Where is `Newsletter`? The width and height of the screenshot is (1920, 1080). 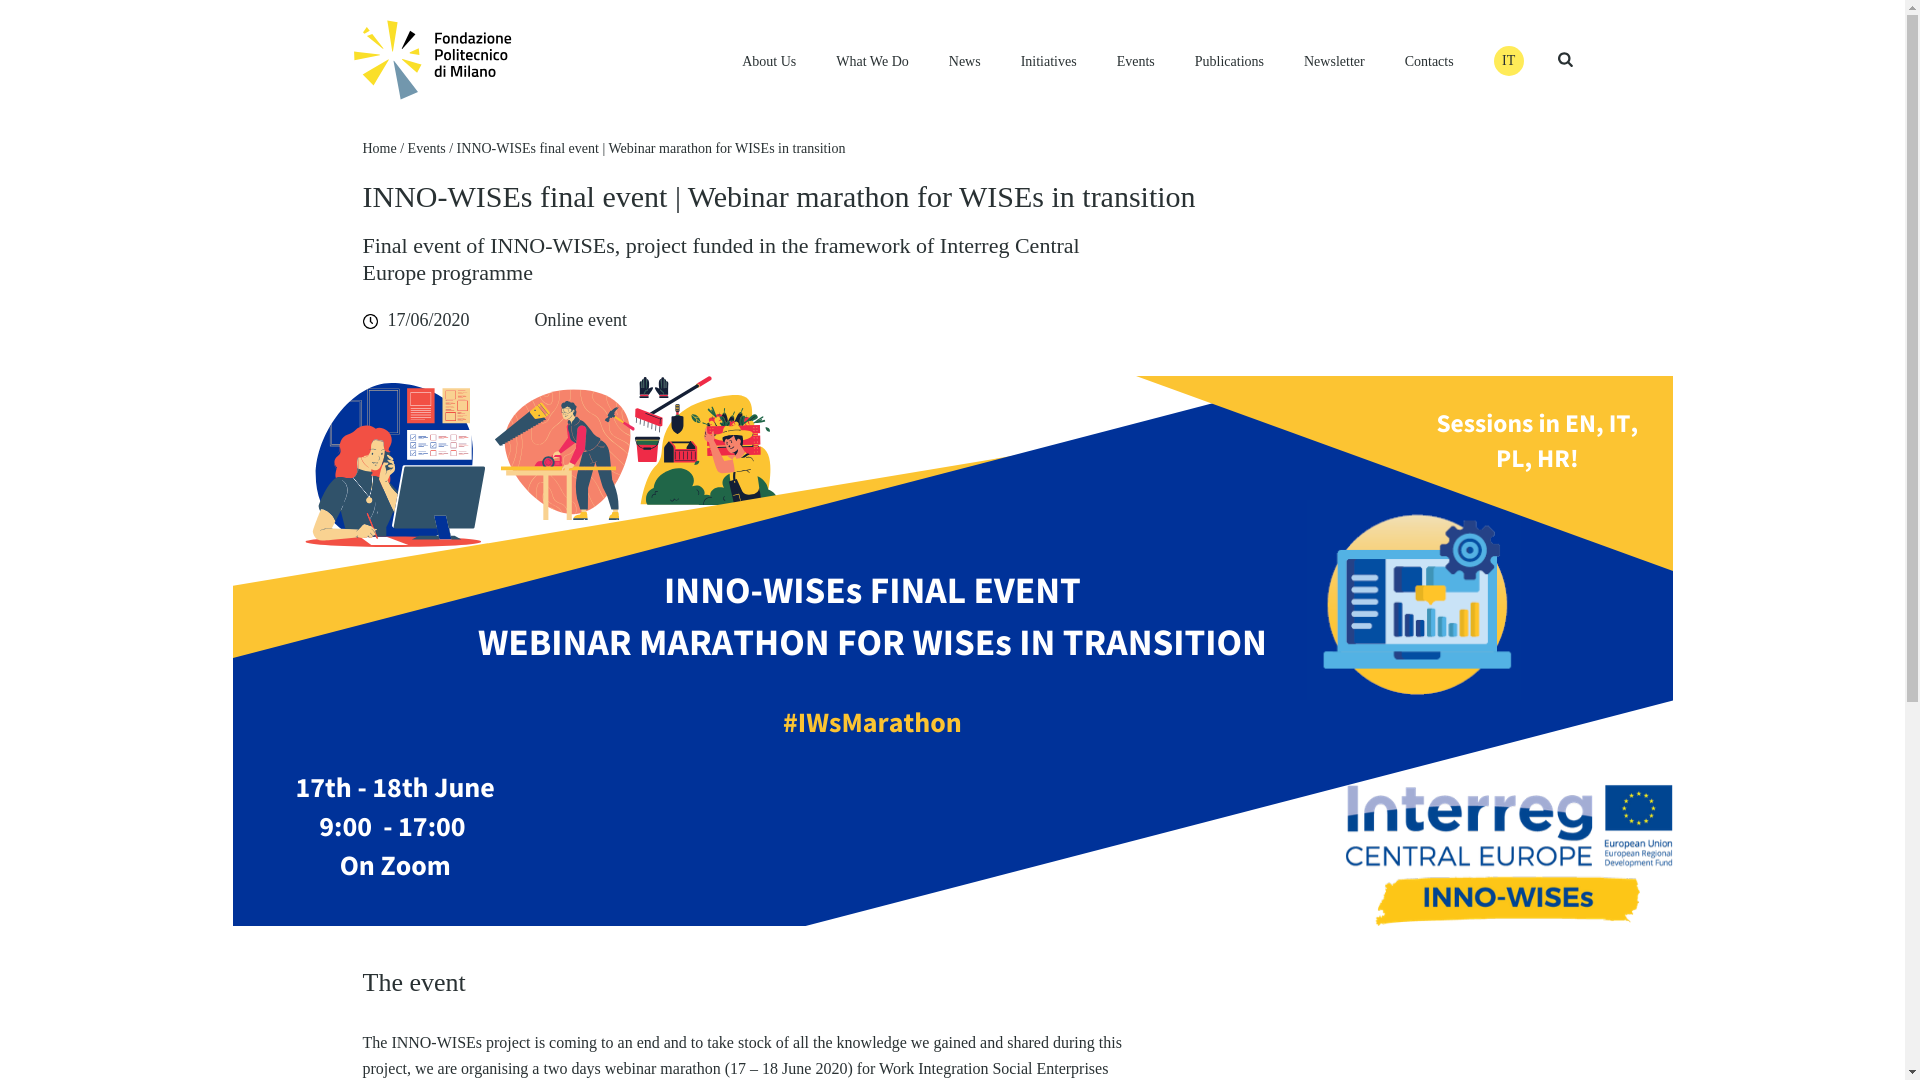
Newsletter is located at coordinates (1334, 60).